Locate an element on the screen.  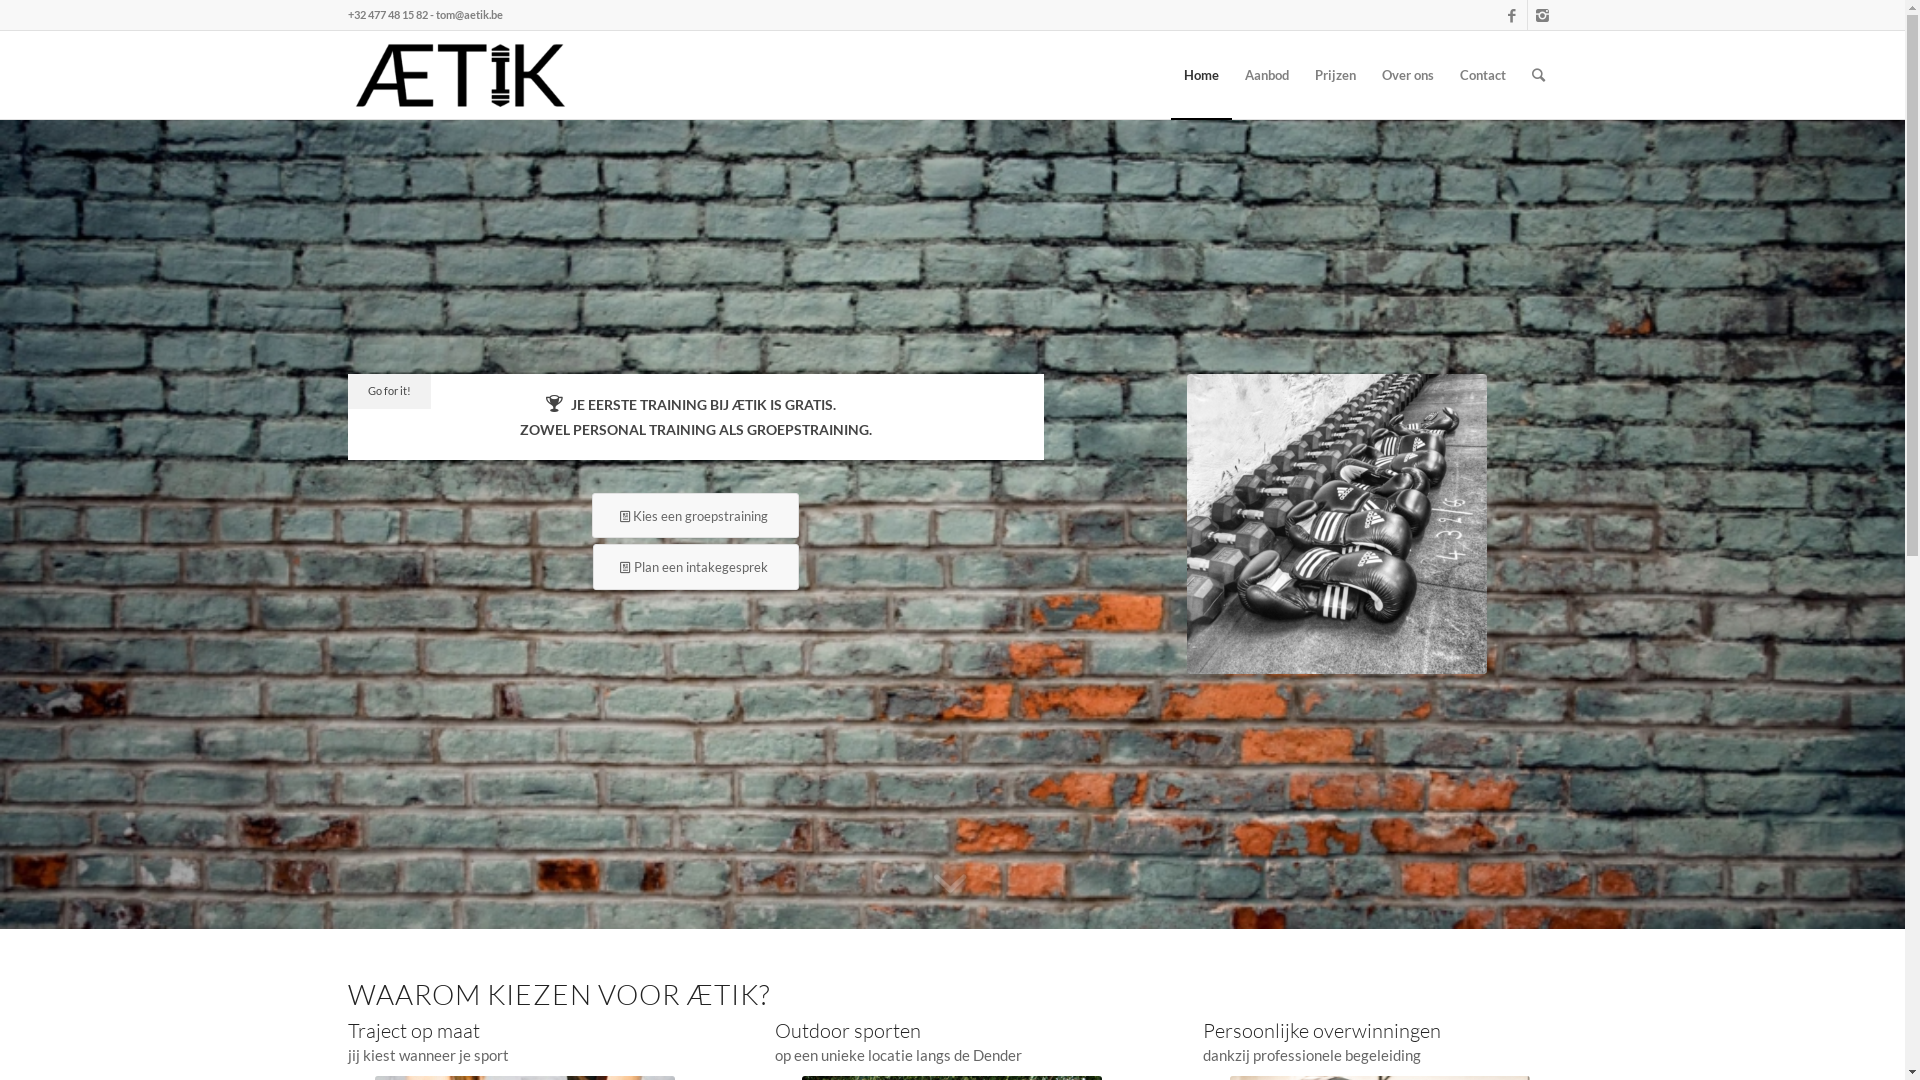
tom@aetik.be is located at coordinates (470, 14).